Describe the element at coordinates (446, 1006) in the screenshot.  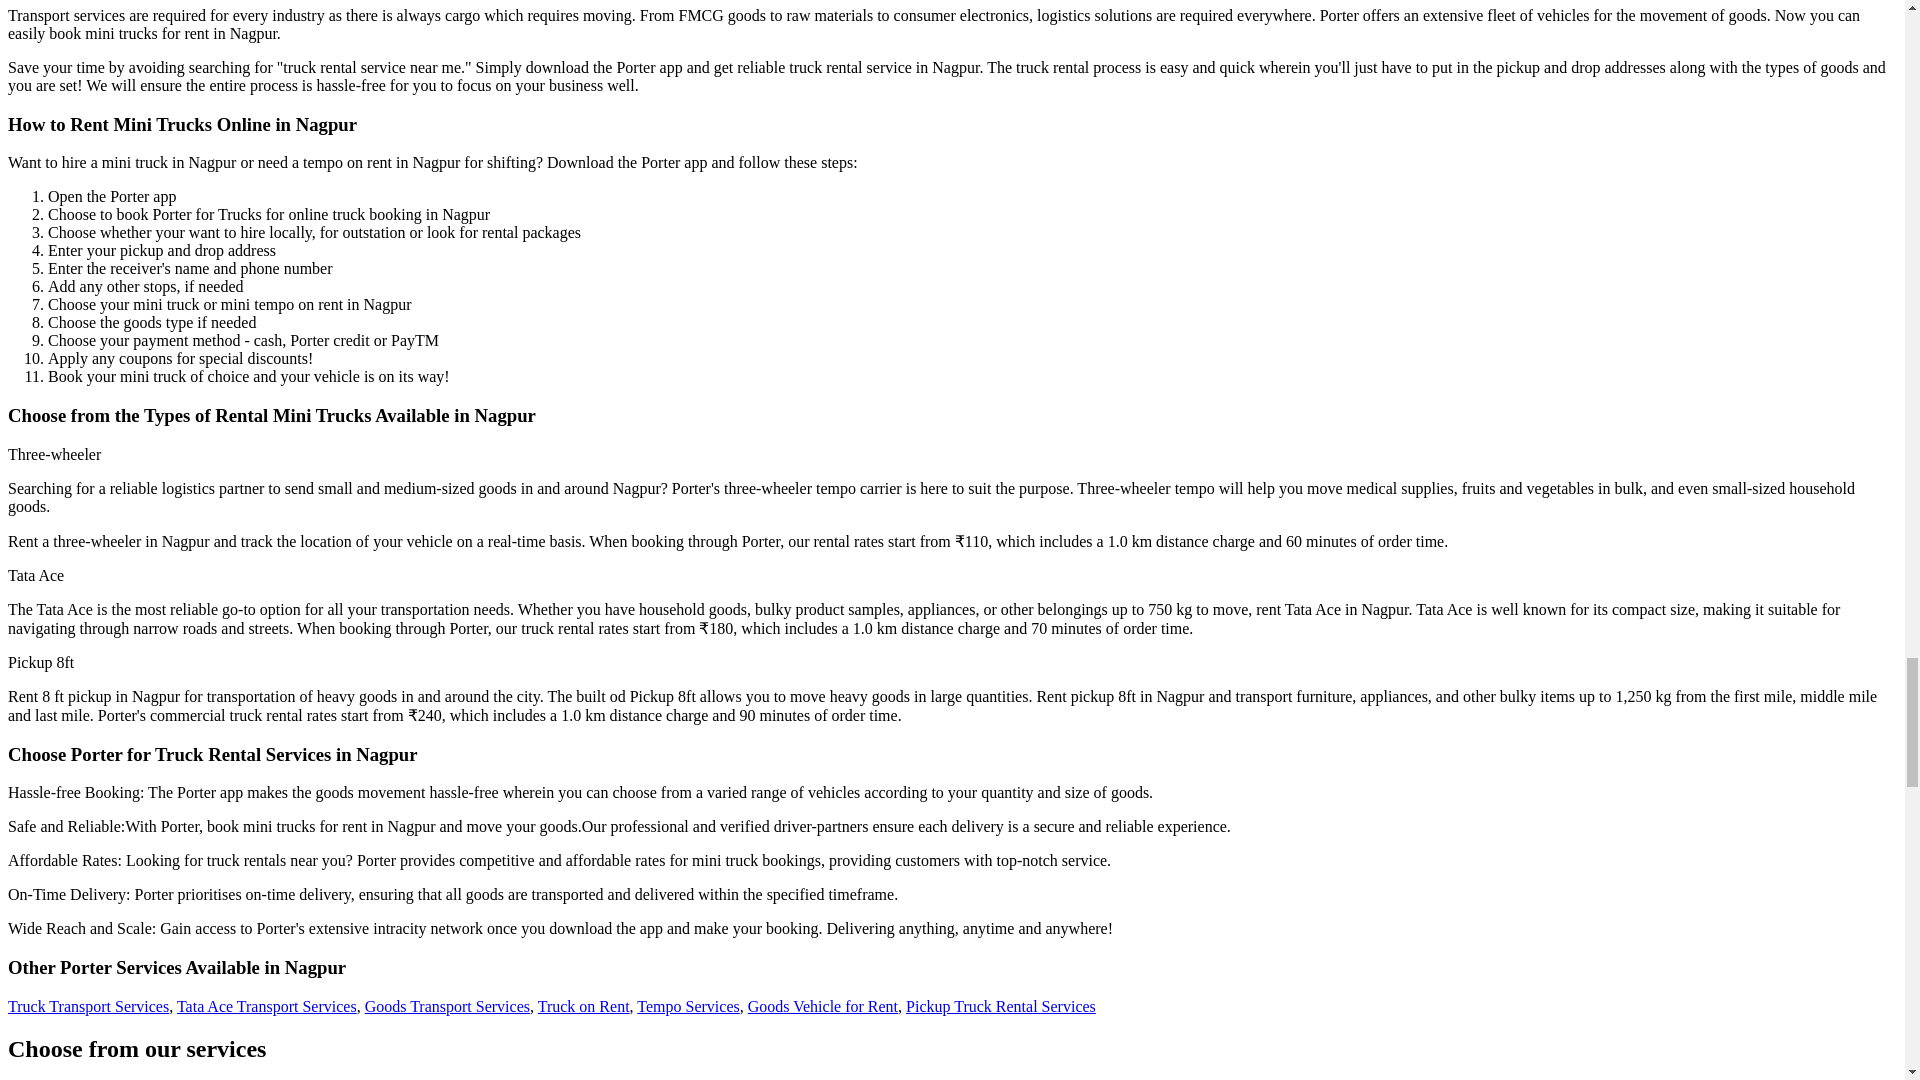
I see `Goods Transport Services` at that location.